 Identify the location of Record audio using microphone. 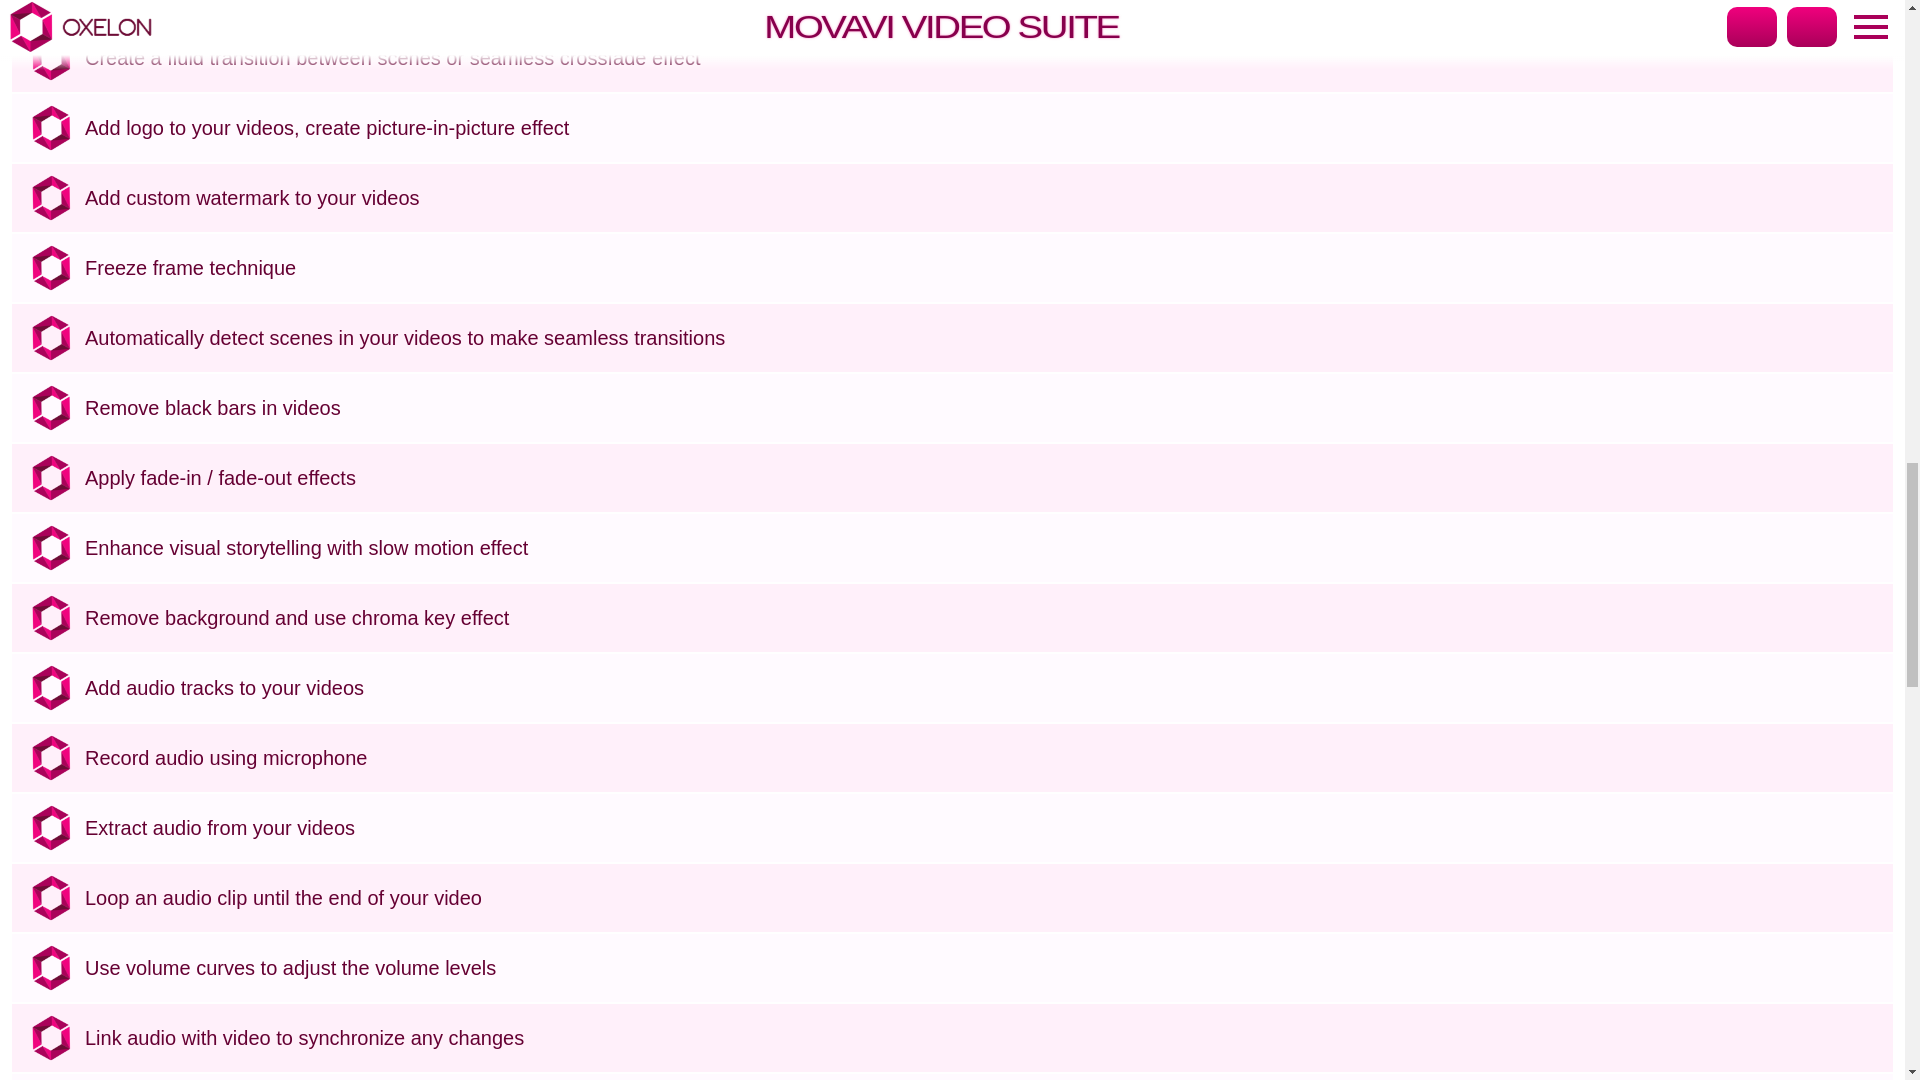
(984, 758).